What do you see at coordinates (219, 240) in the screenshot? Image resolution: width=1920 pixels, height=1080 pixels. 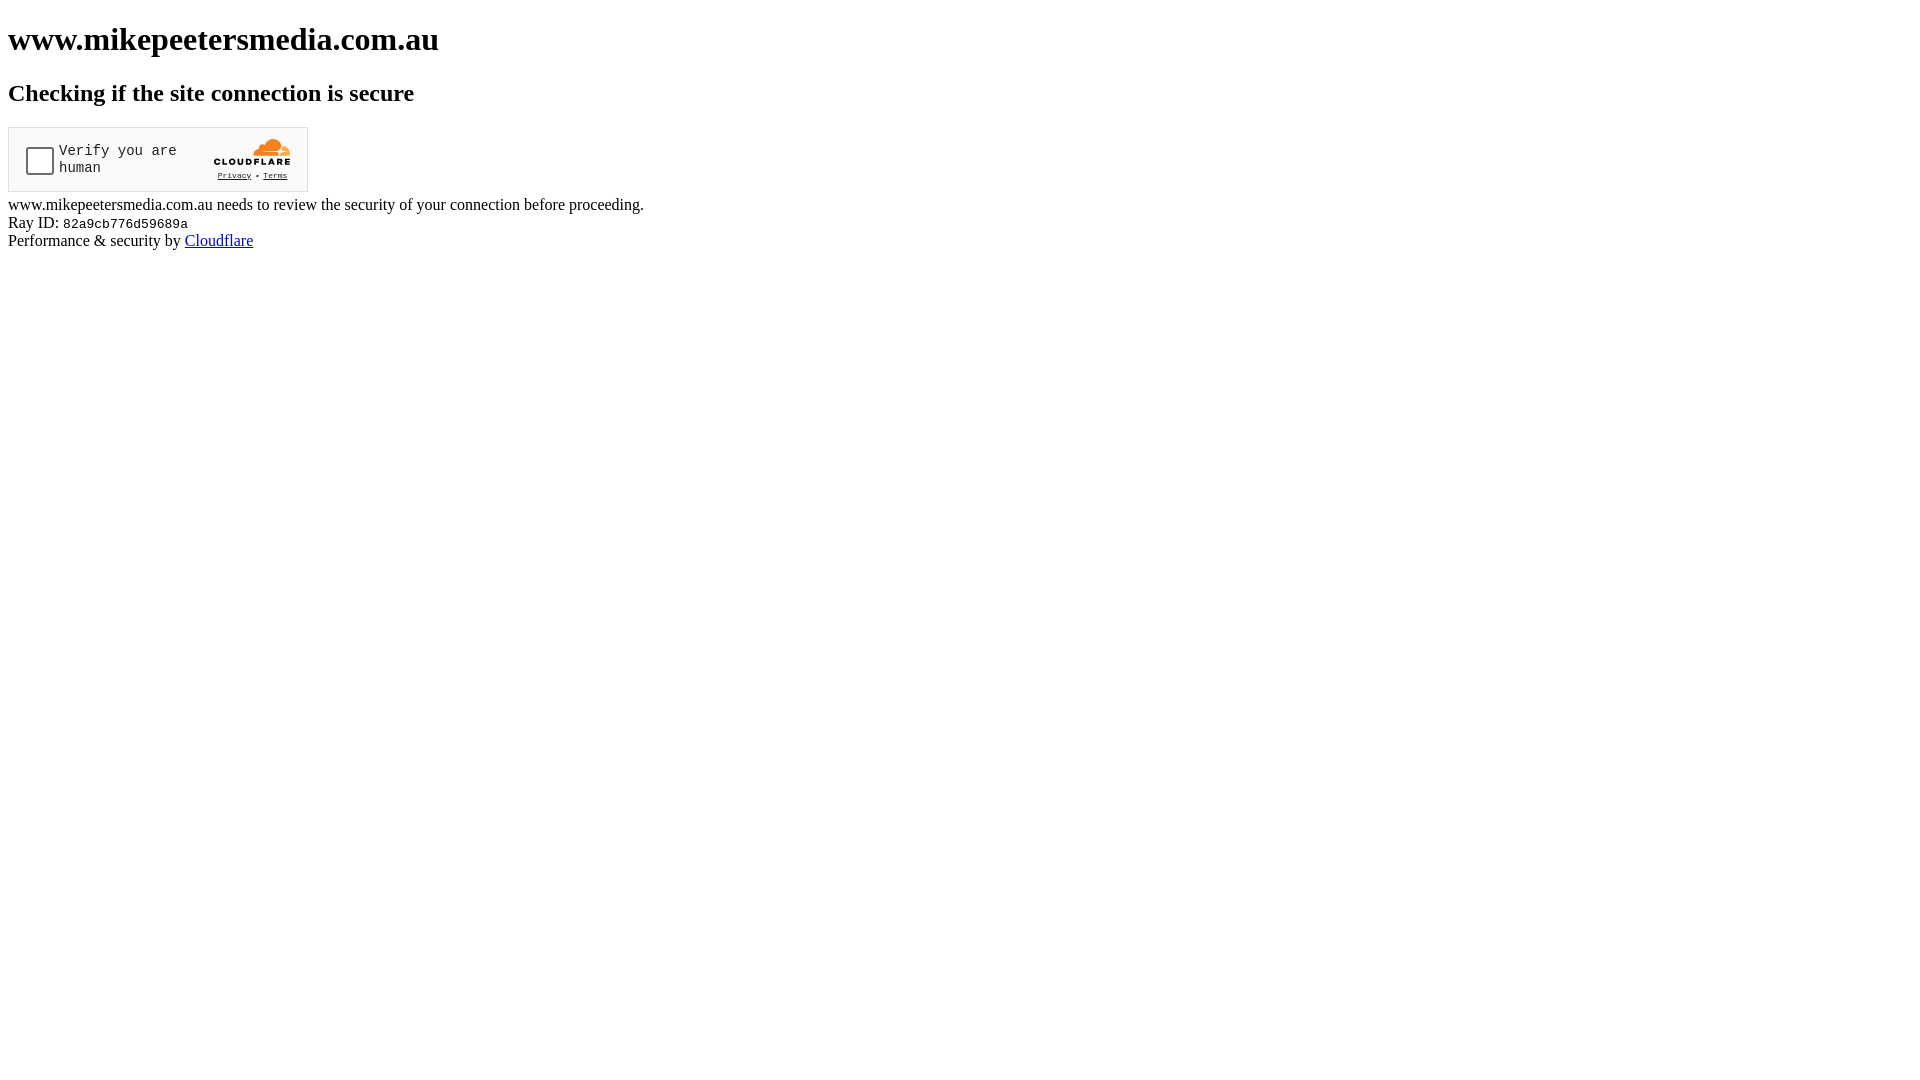 I see `Cloudflare` at bounding box center [219, 240].